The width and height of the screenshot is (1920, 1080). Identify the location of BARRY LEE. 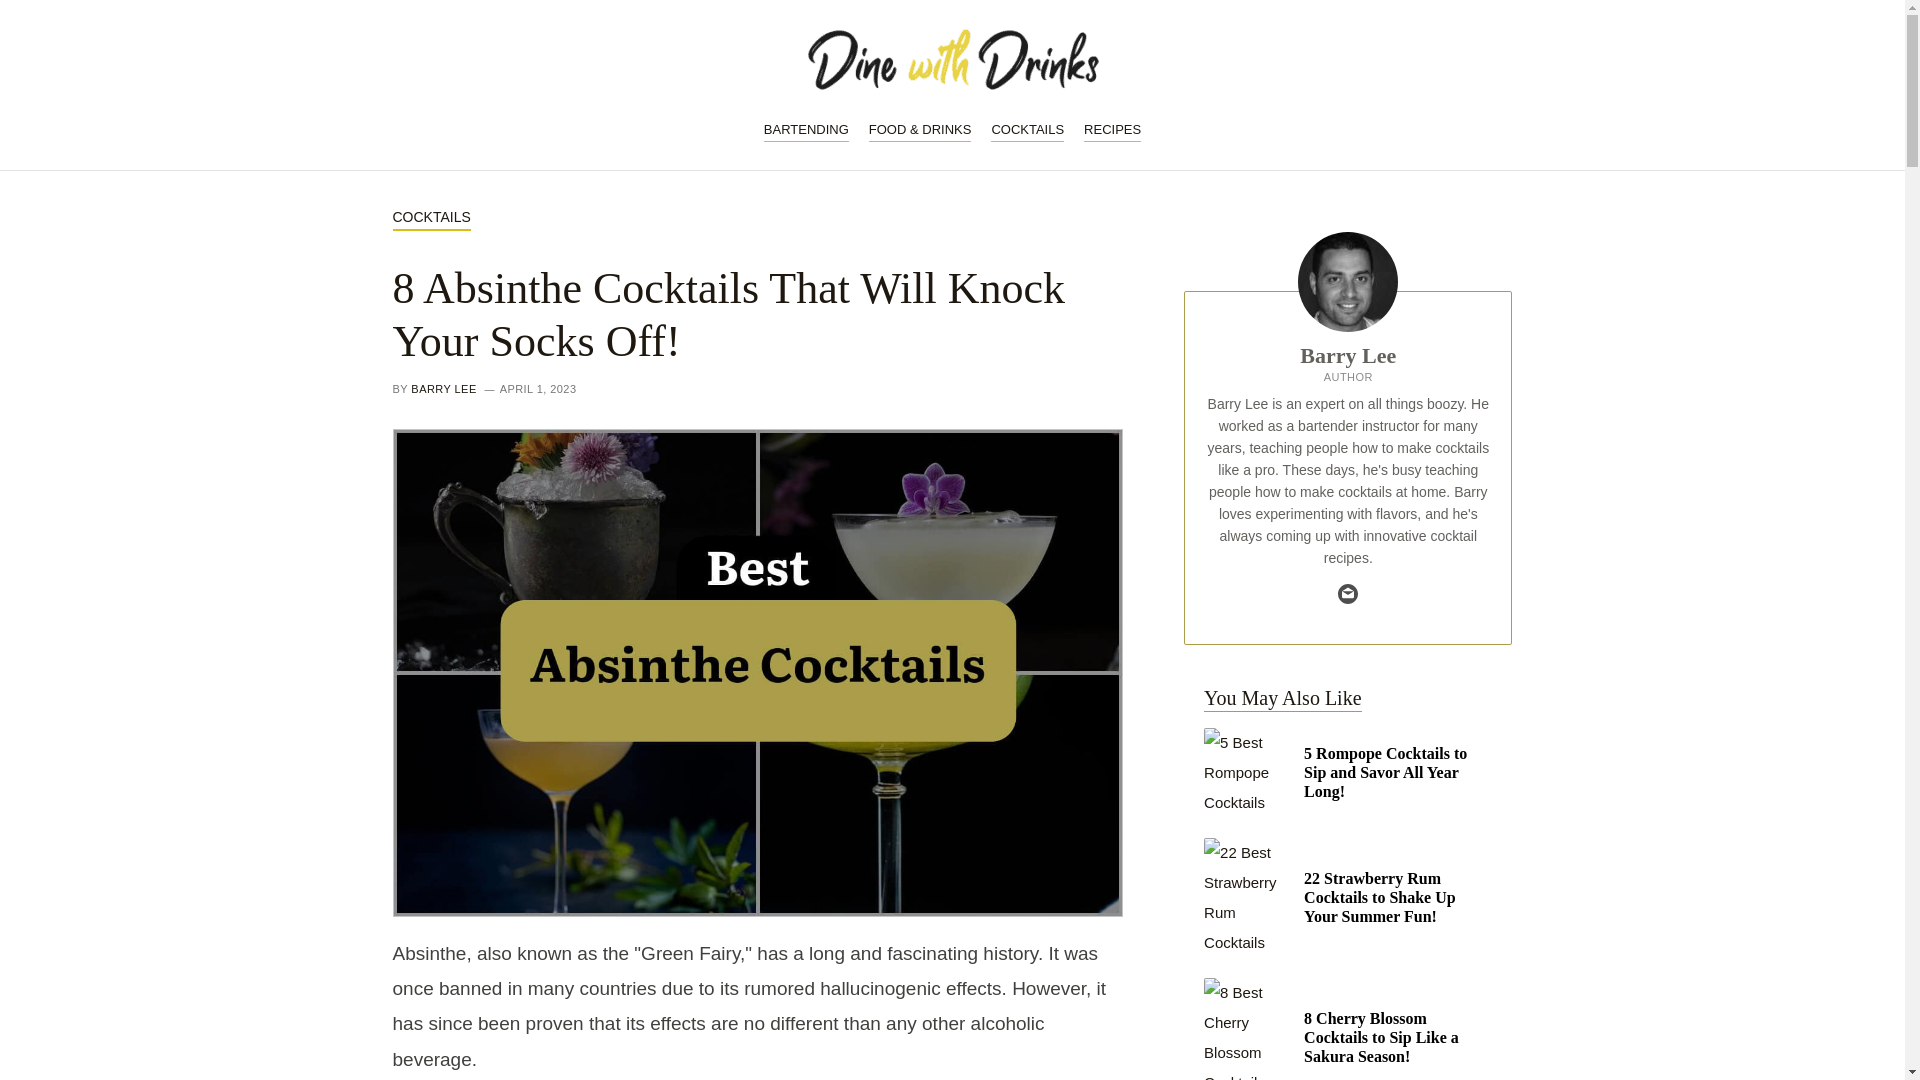
(443, 389).